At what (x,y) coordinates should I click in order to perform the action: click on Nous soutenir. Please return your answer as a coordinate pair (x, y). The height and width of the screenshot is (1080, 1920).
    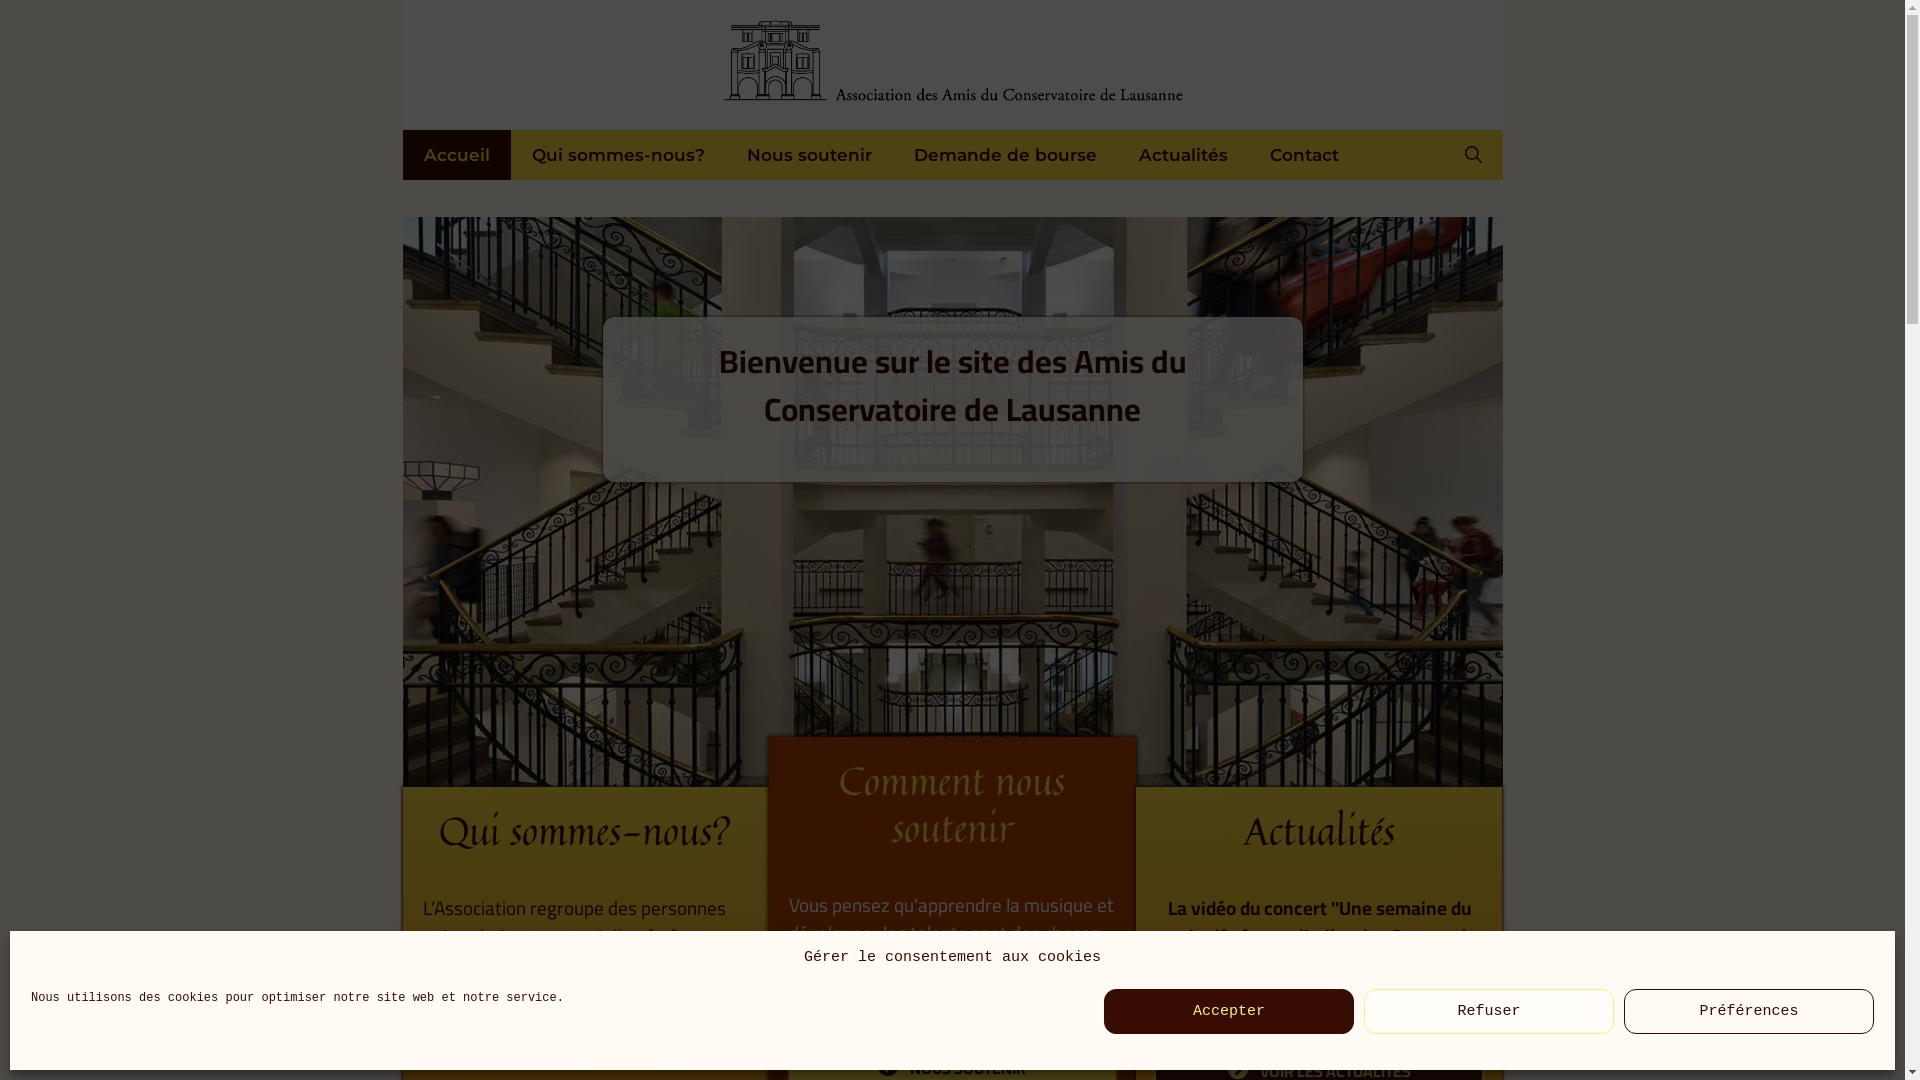
    Looking at the image, I should click on (810, 155).